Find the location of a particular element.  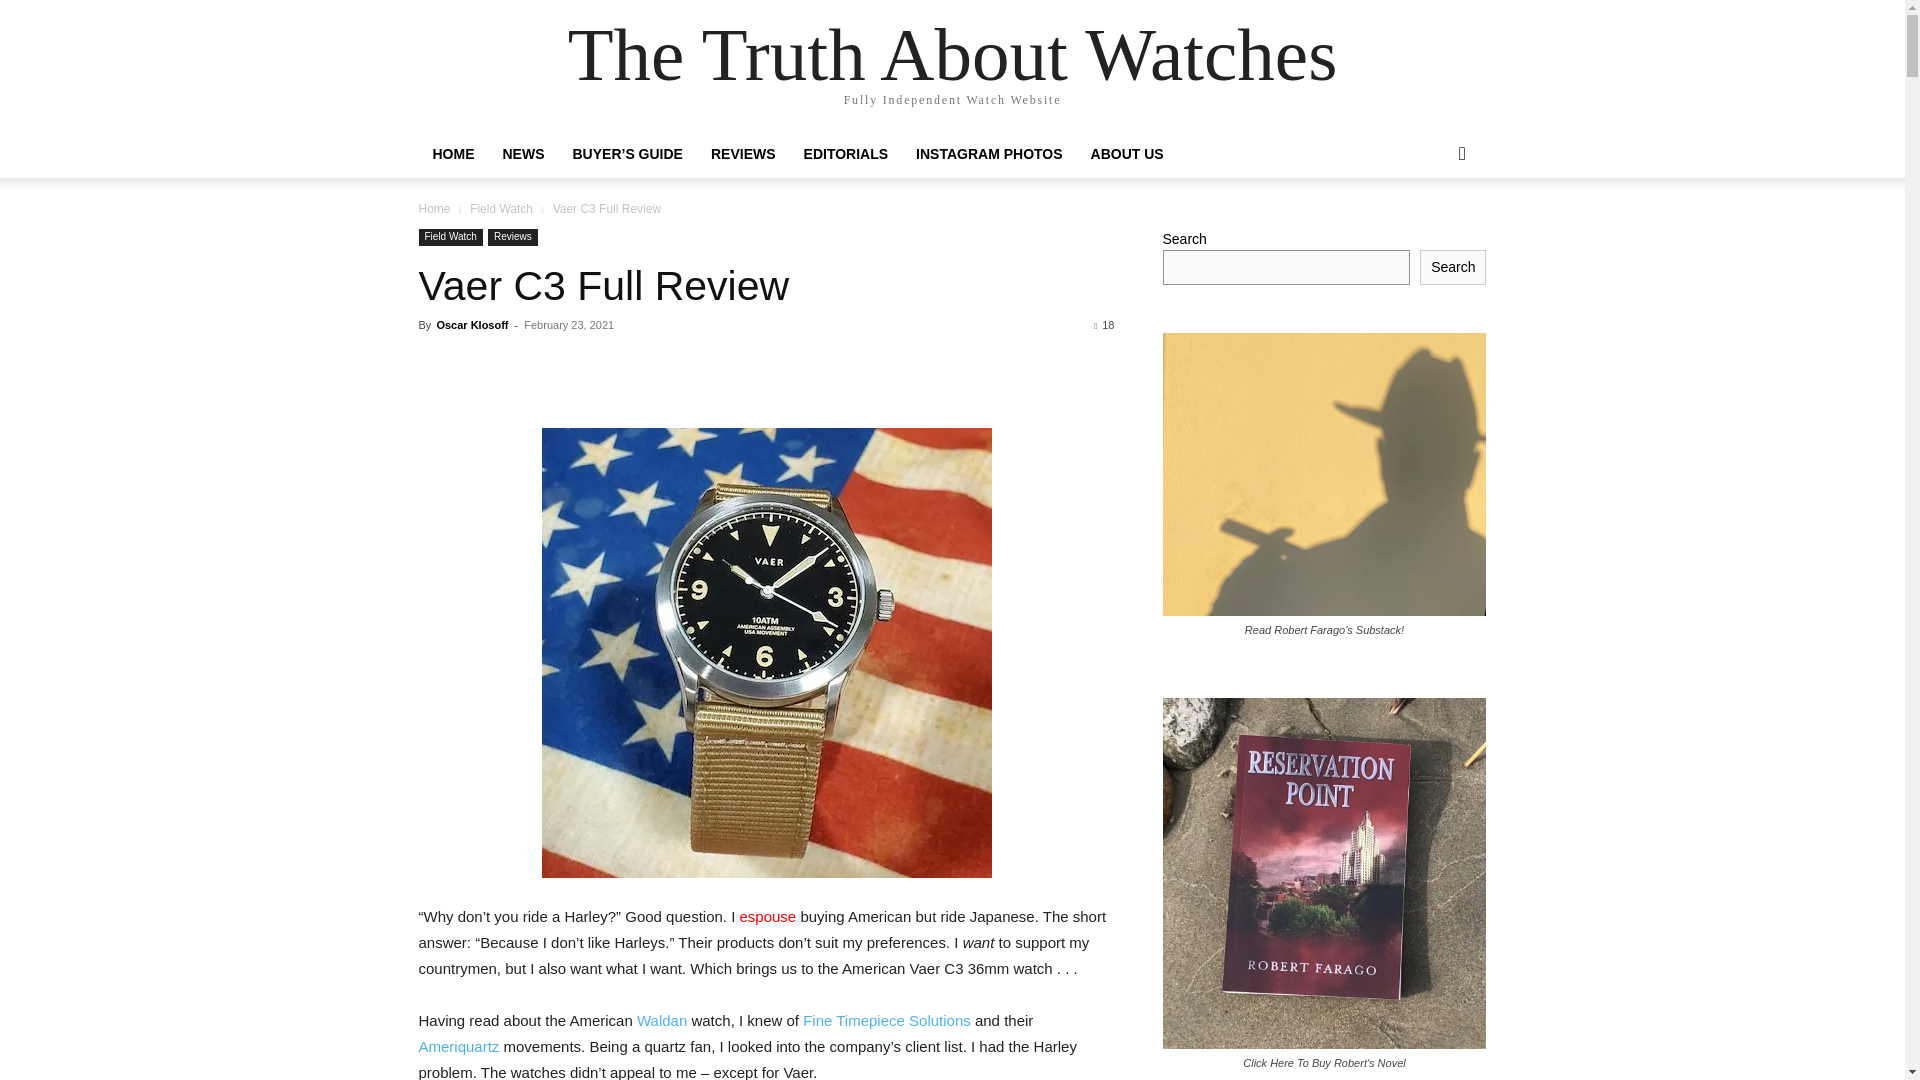

Field Watch is located at coordinates (502, 208).